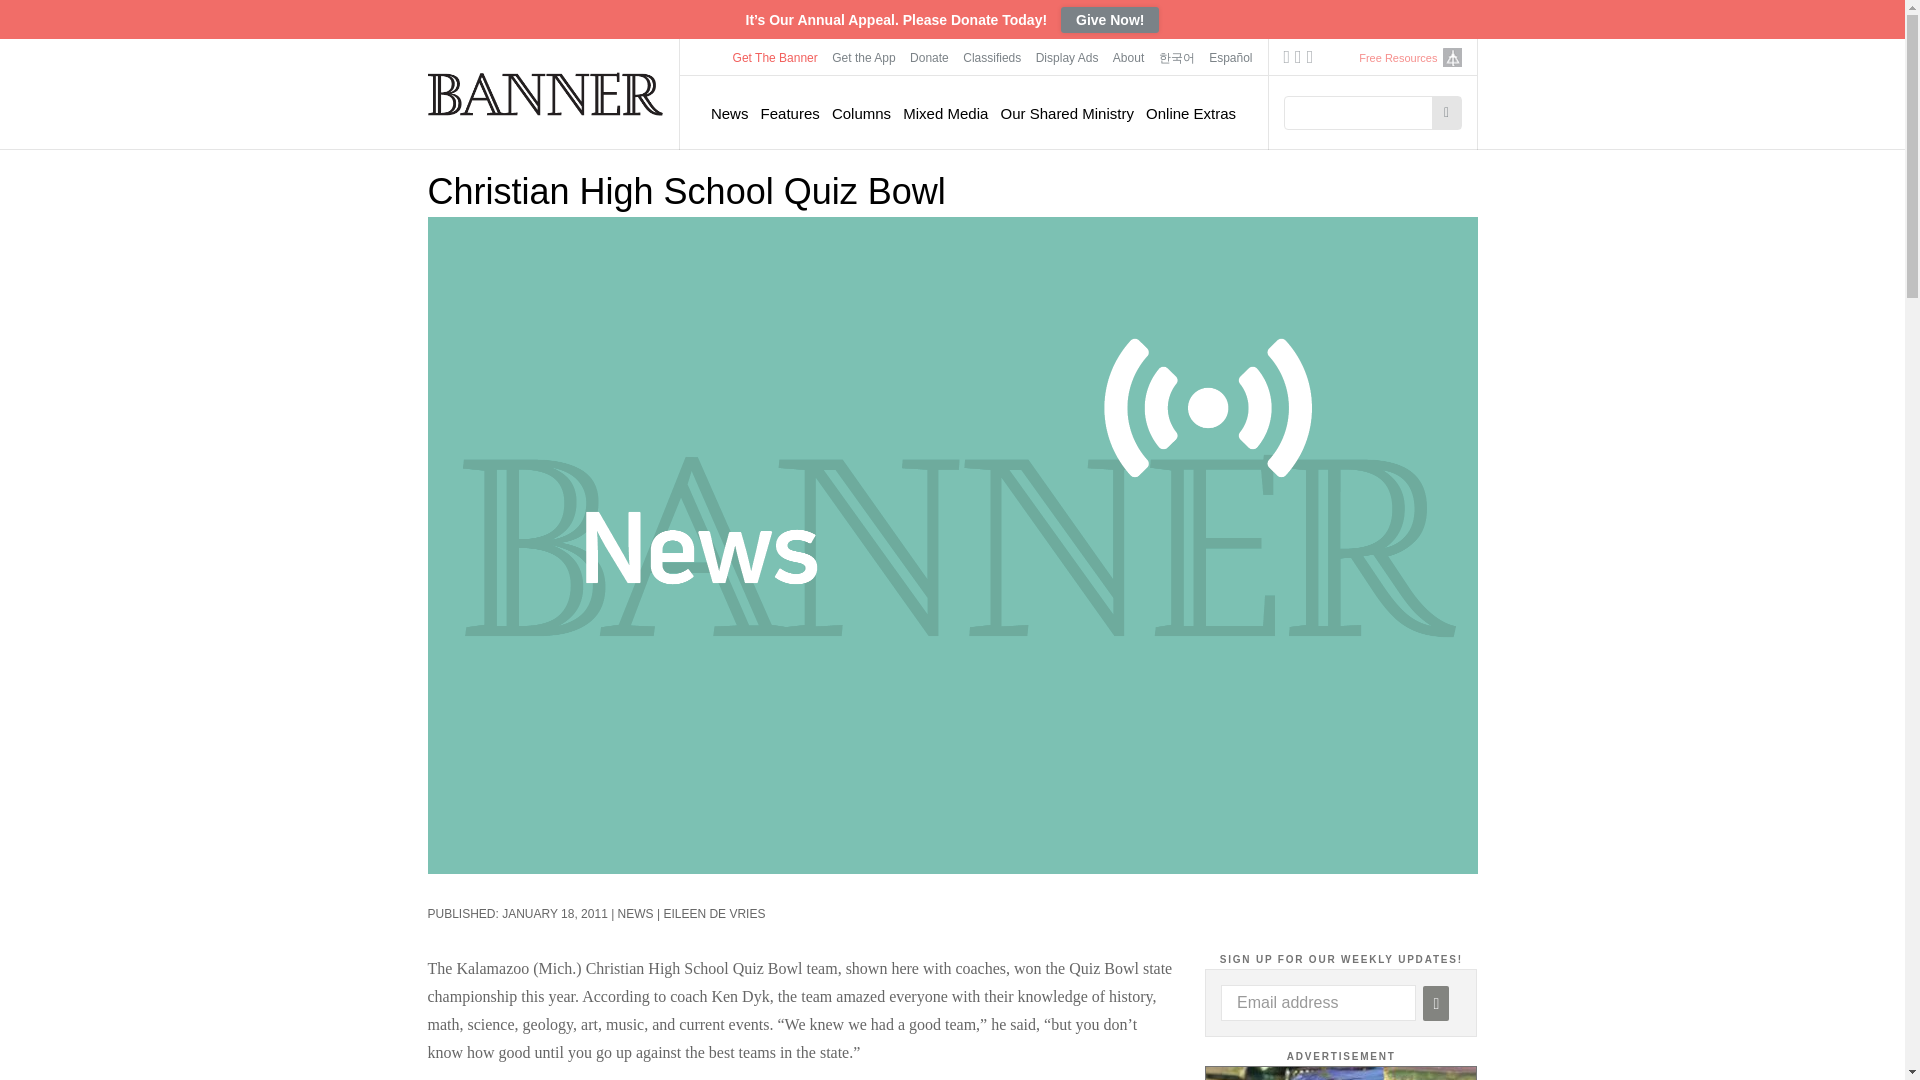 The width and height of the screenshot is (1920, 1080). Describe the element at coordinates (1398, 58) in the screenshot. I see `Free Resources` at that location.